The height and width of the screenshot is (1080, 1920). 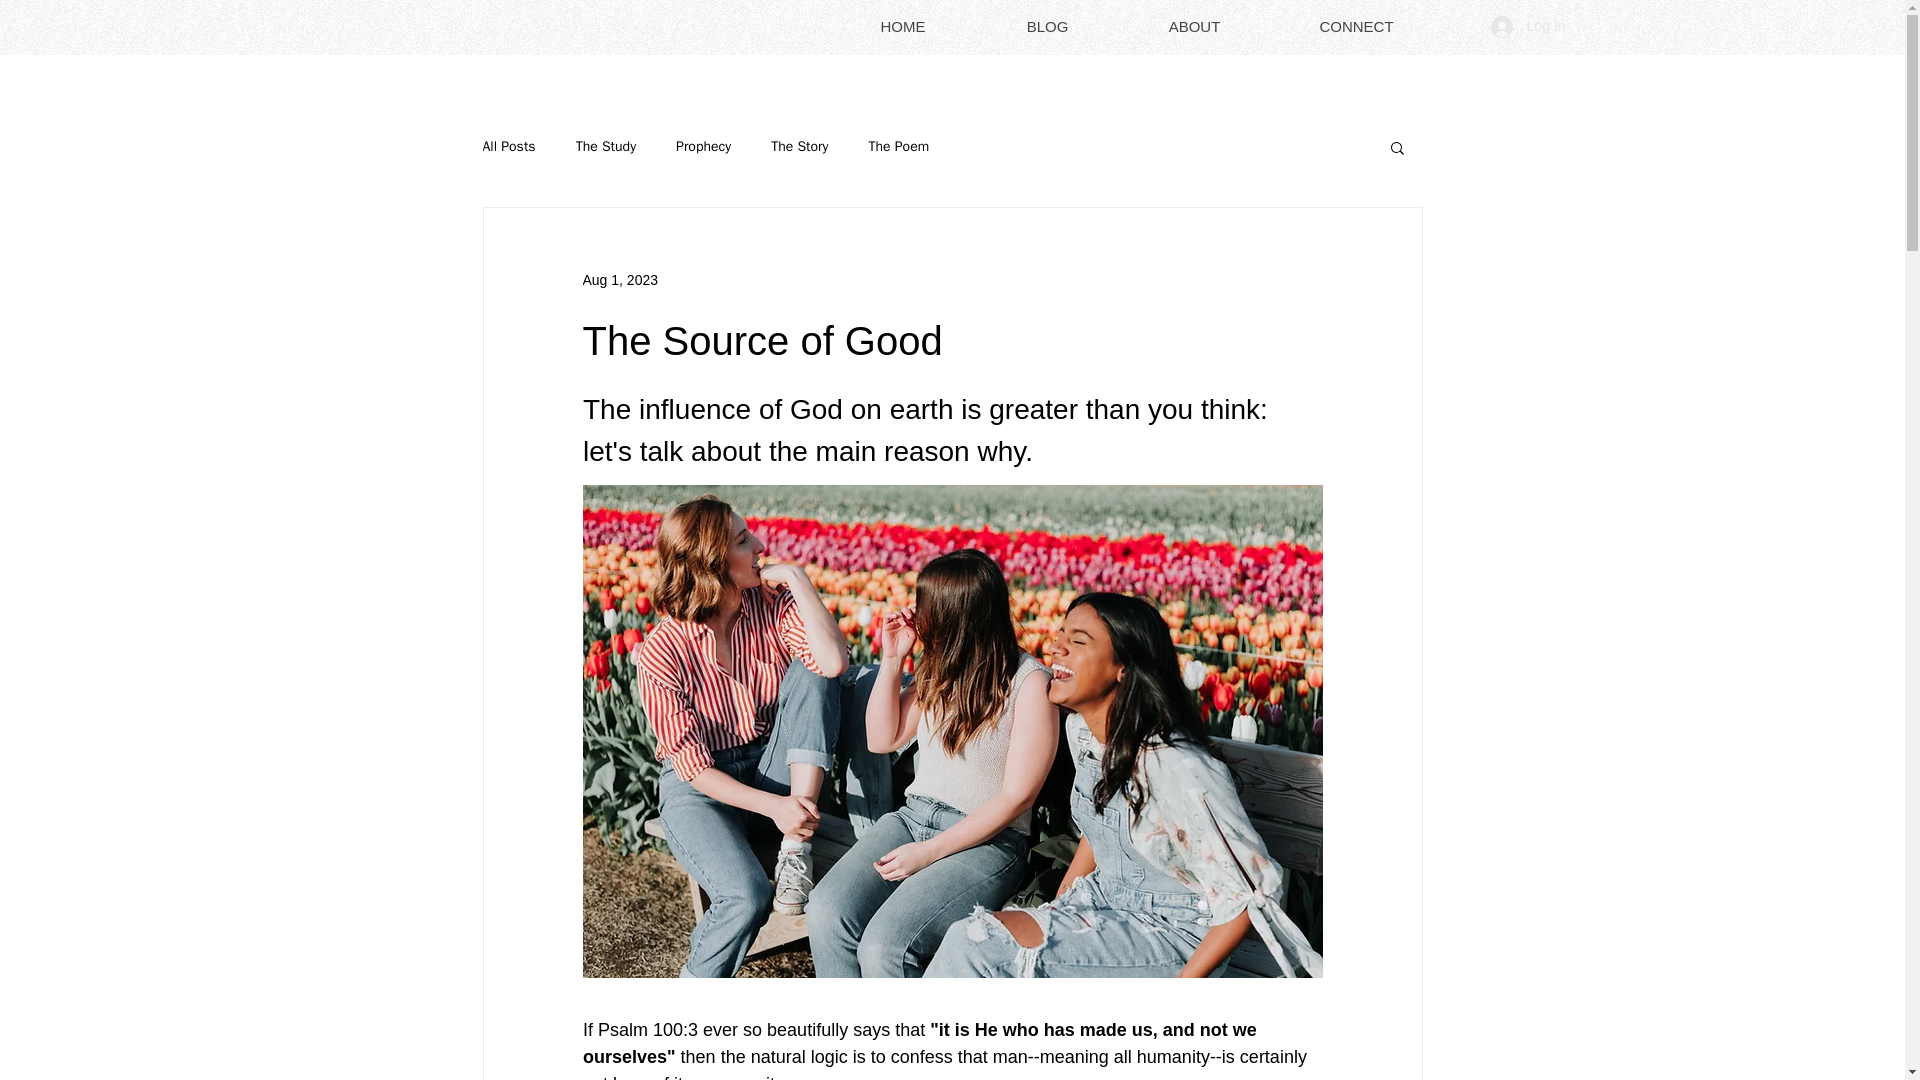 I want to click on The Study, so click(x=606, y=146).